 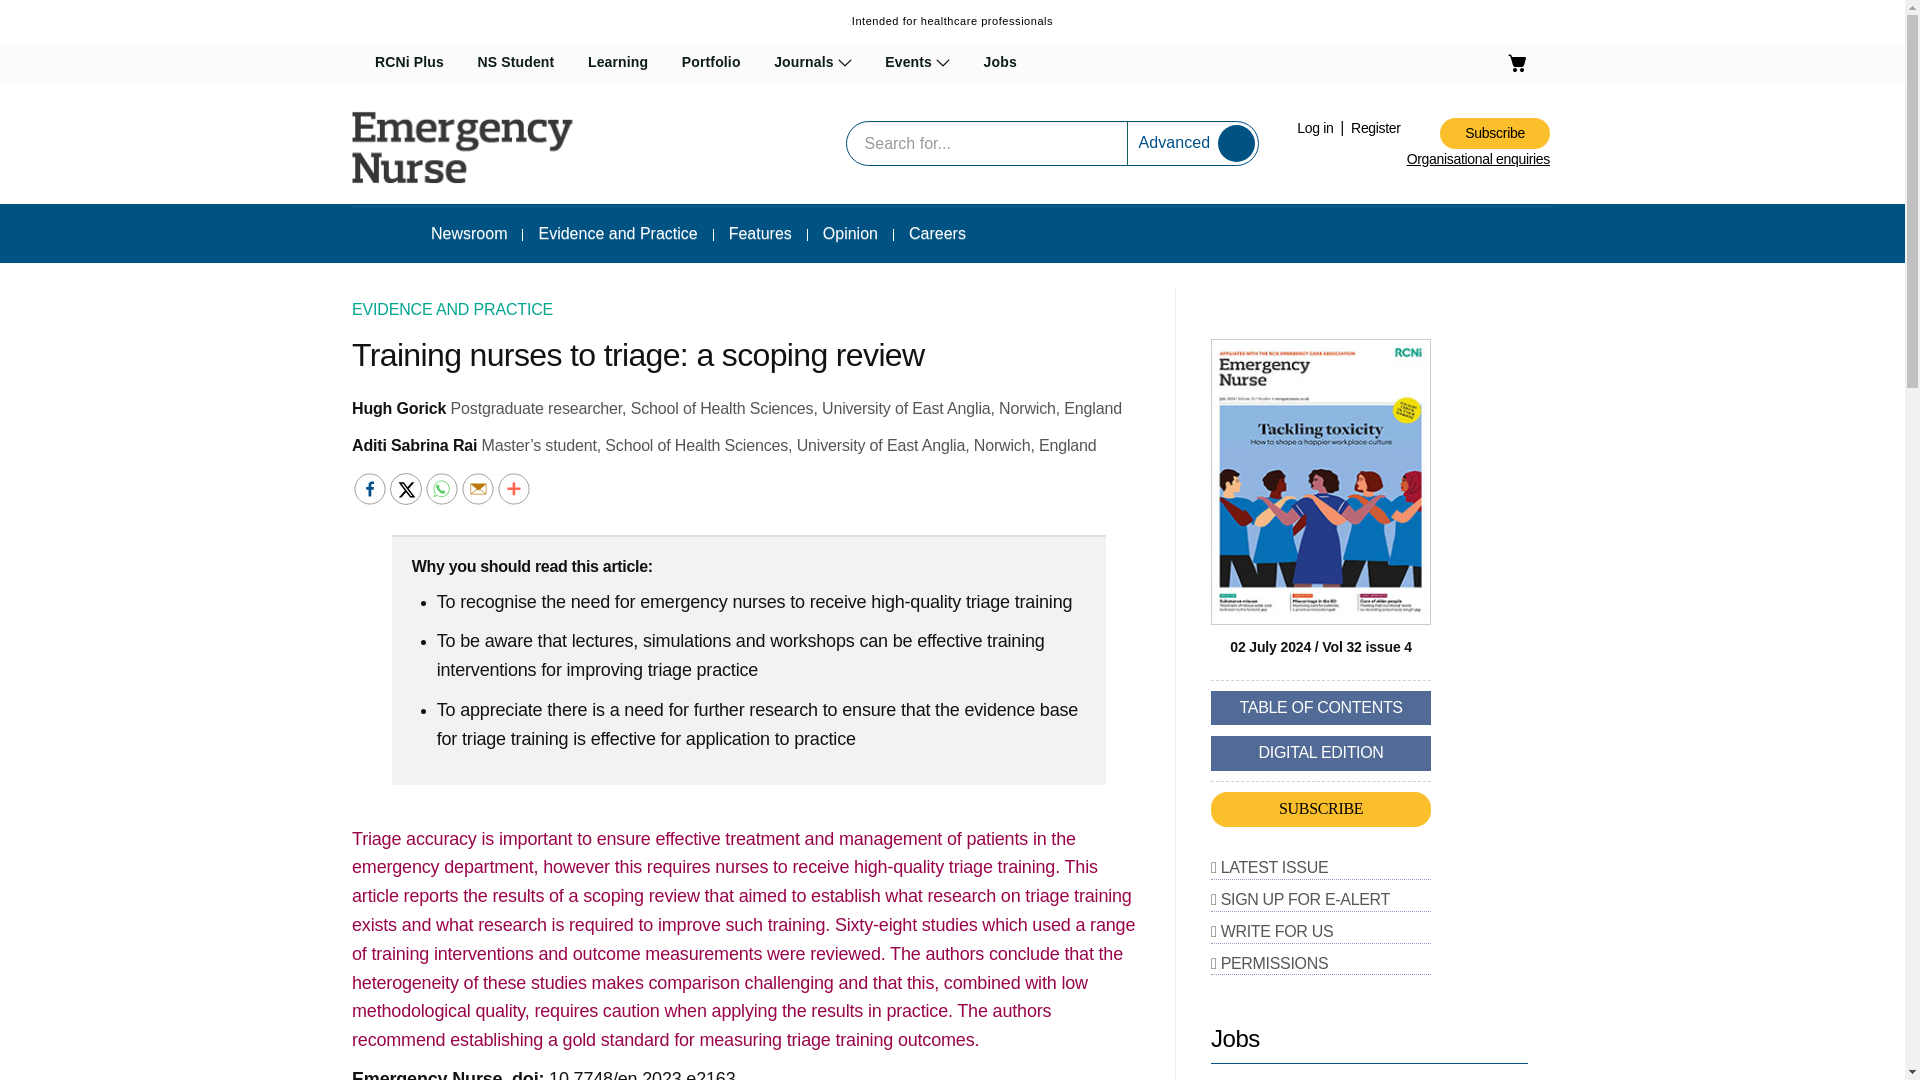 I want to click on Whatsapp, so click(x=442, y=489).